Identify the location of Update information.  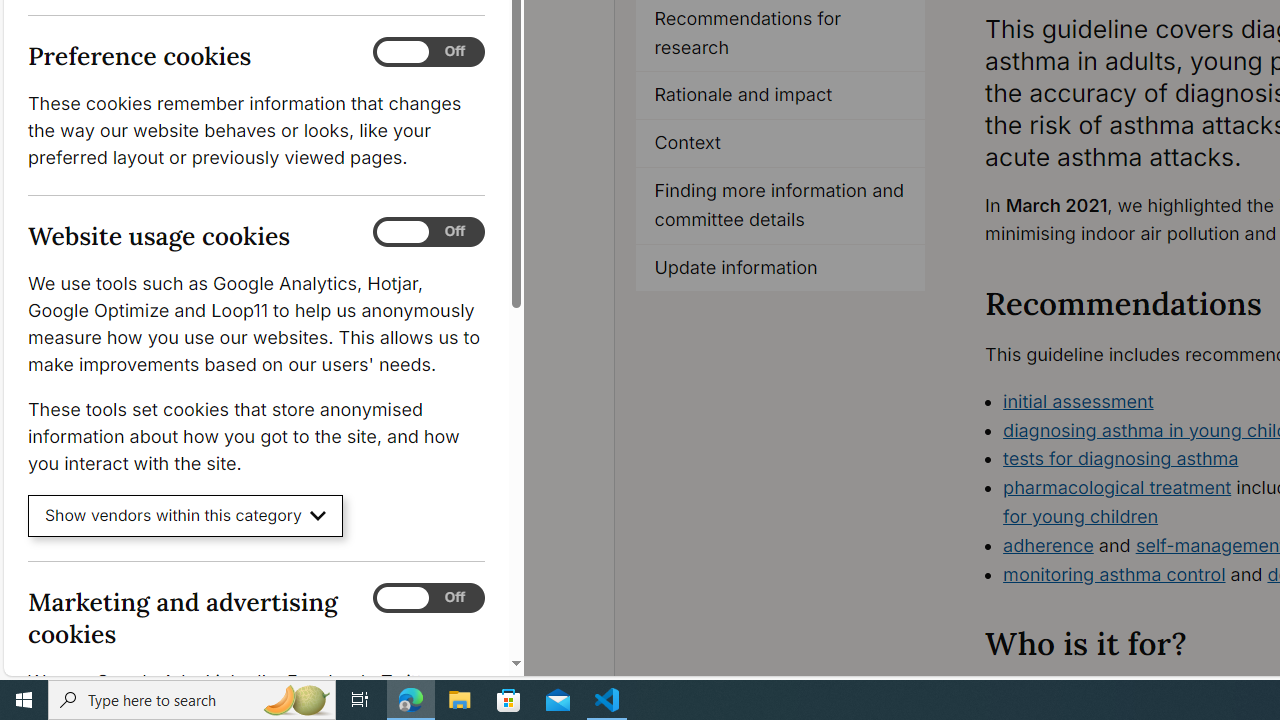
(780, 268).